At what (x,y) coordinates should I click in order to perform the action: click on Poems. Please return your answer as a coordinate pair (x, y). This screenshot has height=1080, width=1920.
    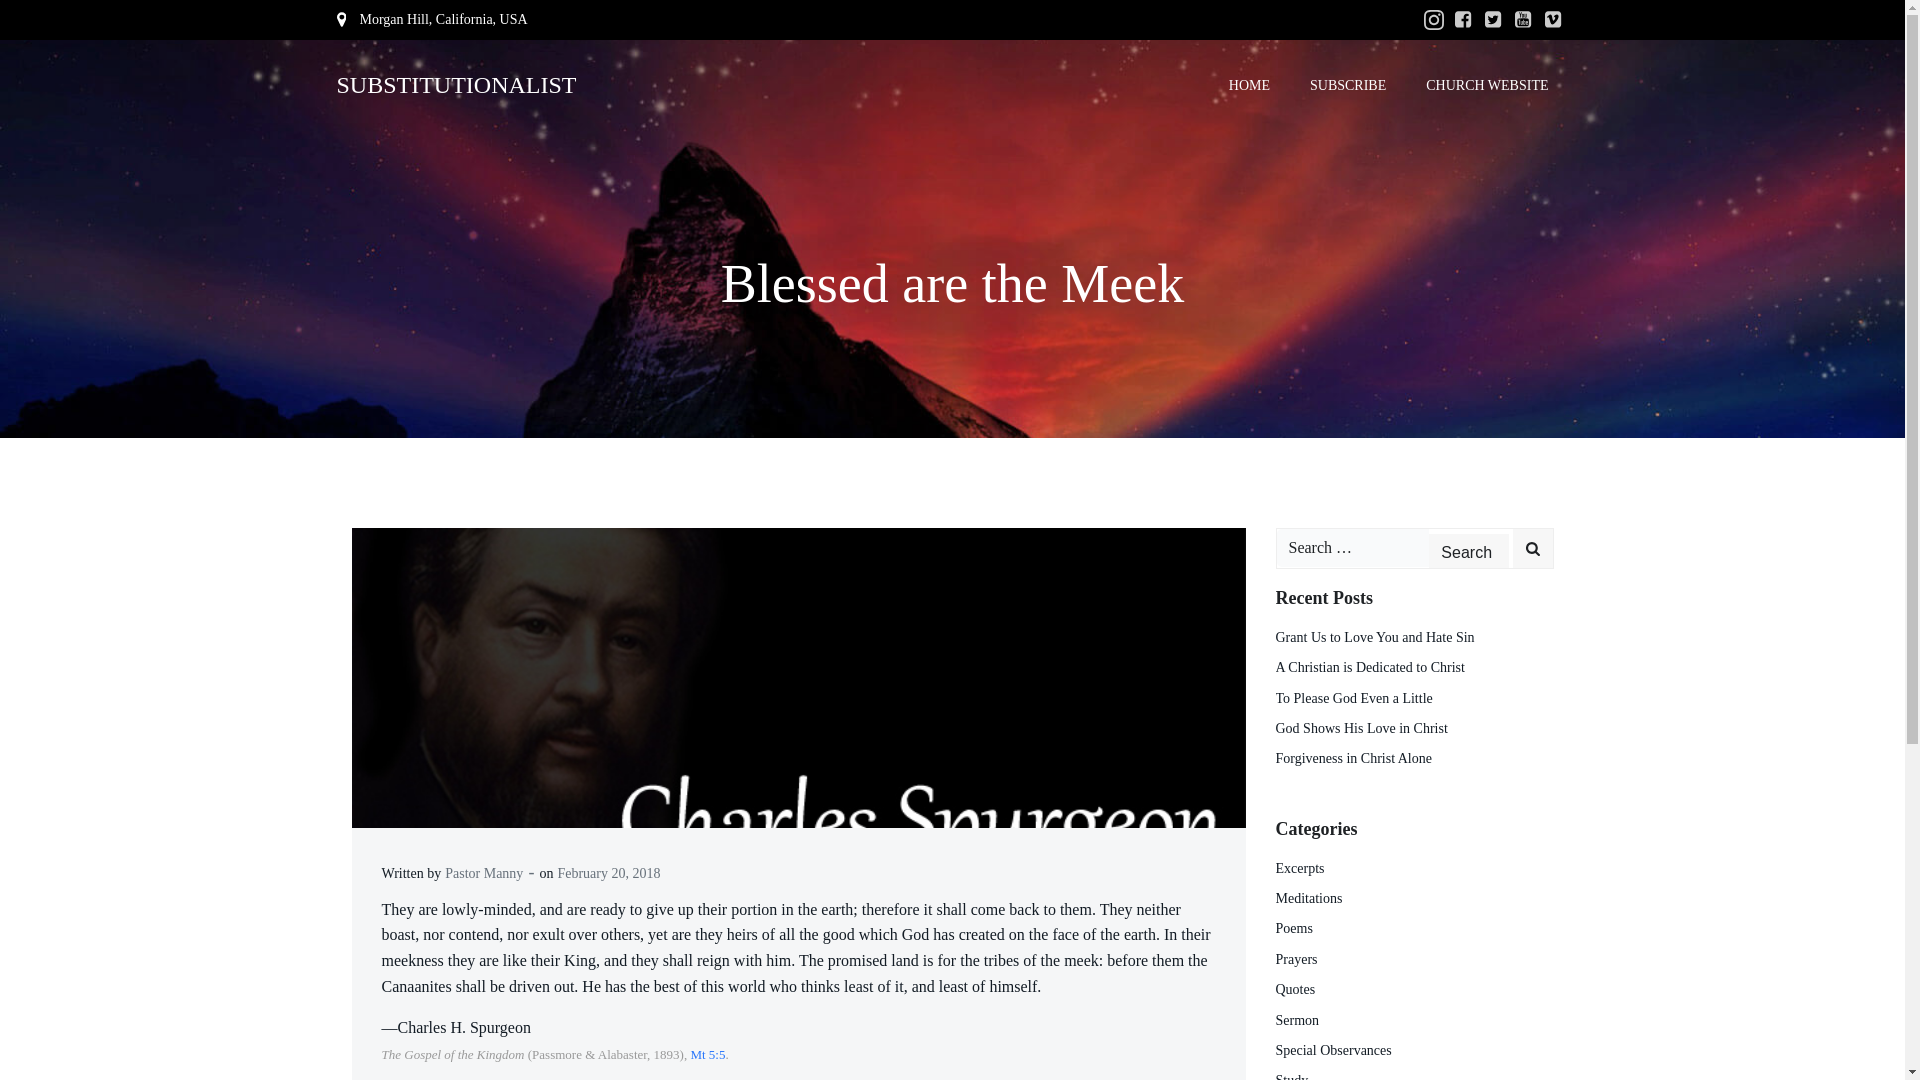
    Looking at the image, I should click on (1294, 928).